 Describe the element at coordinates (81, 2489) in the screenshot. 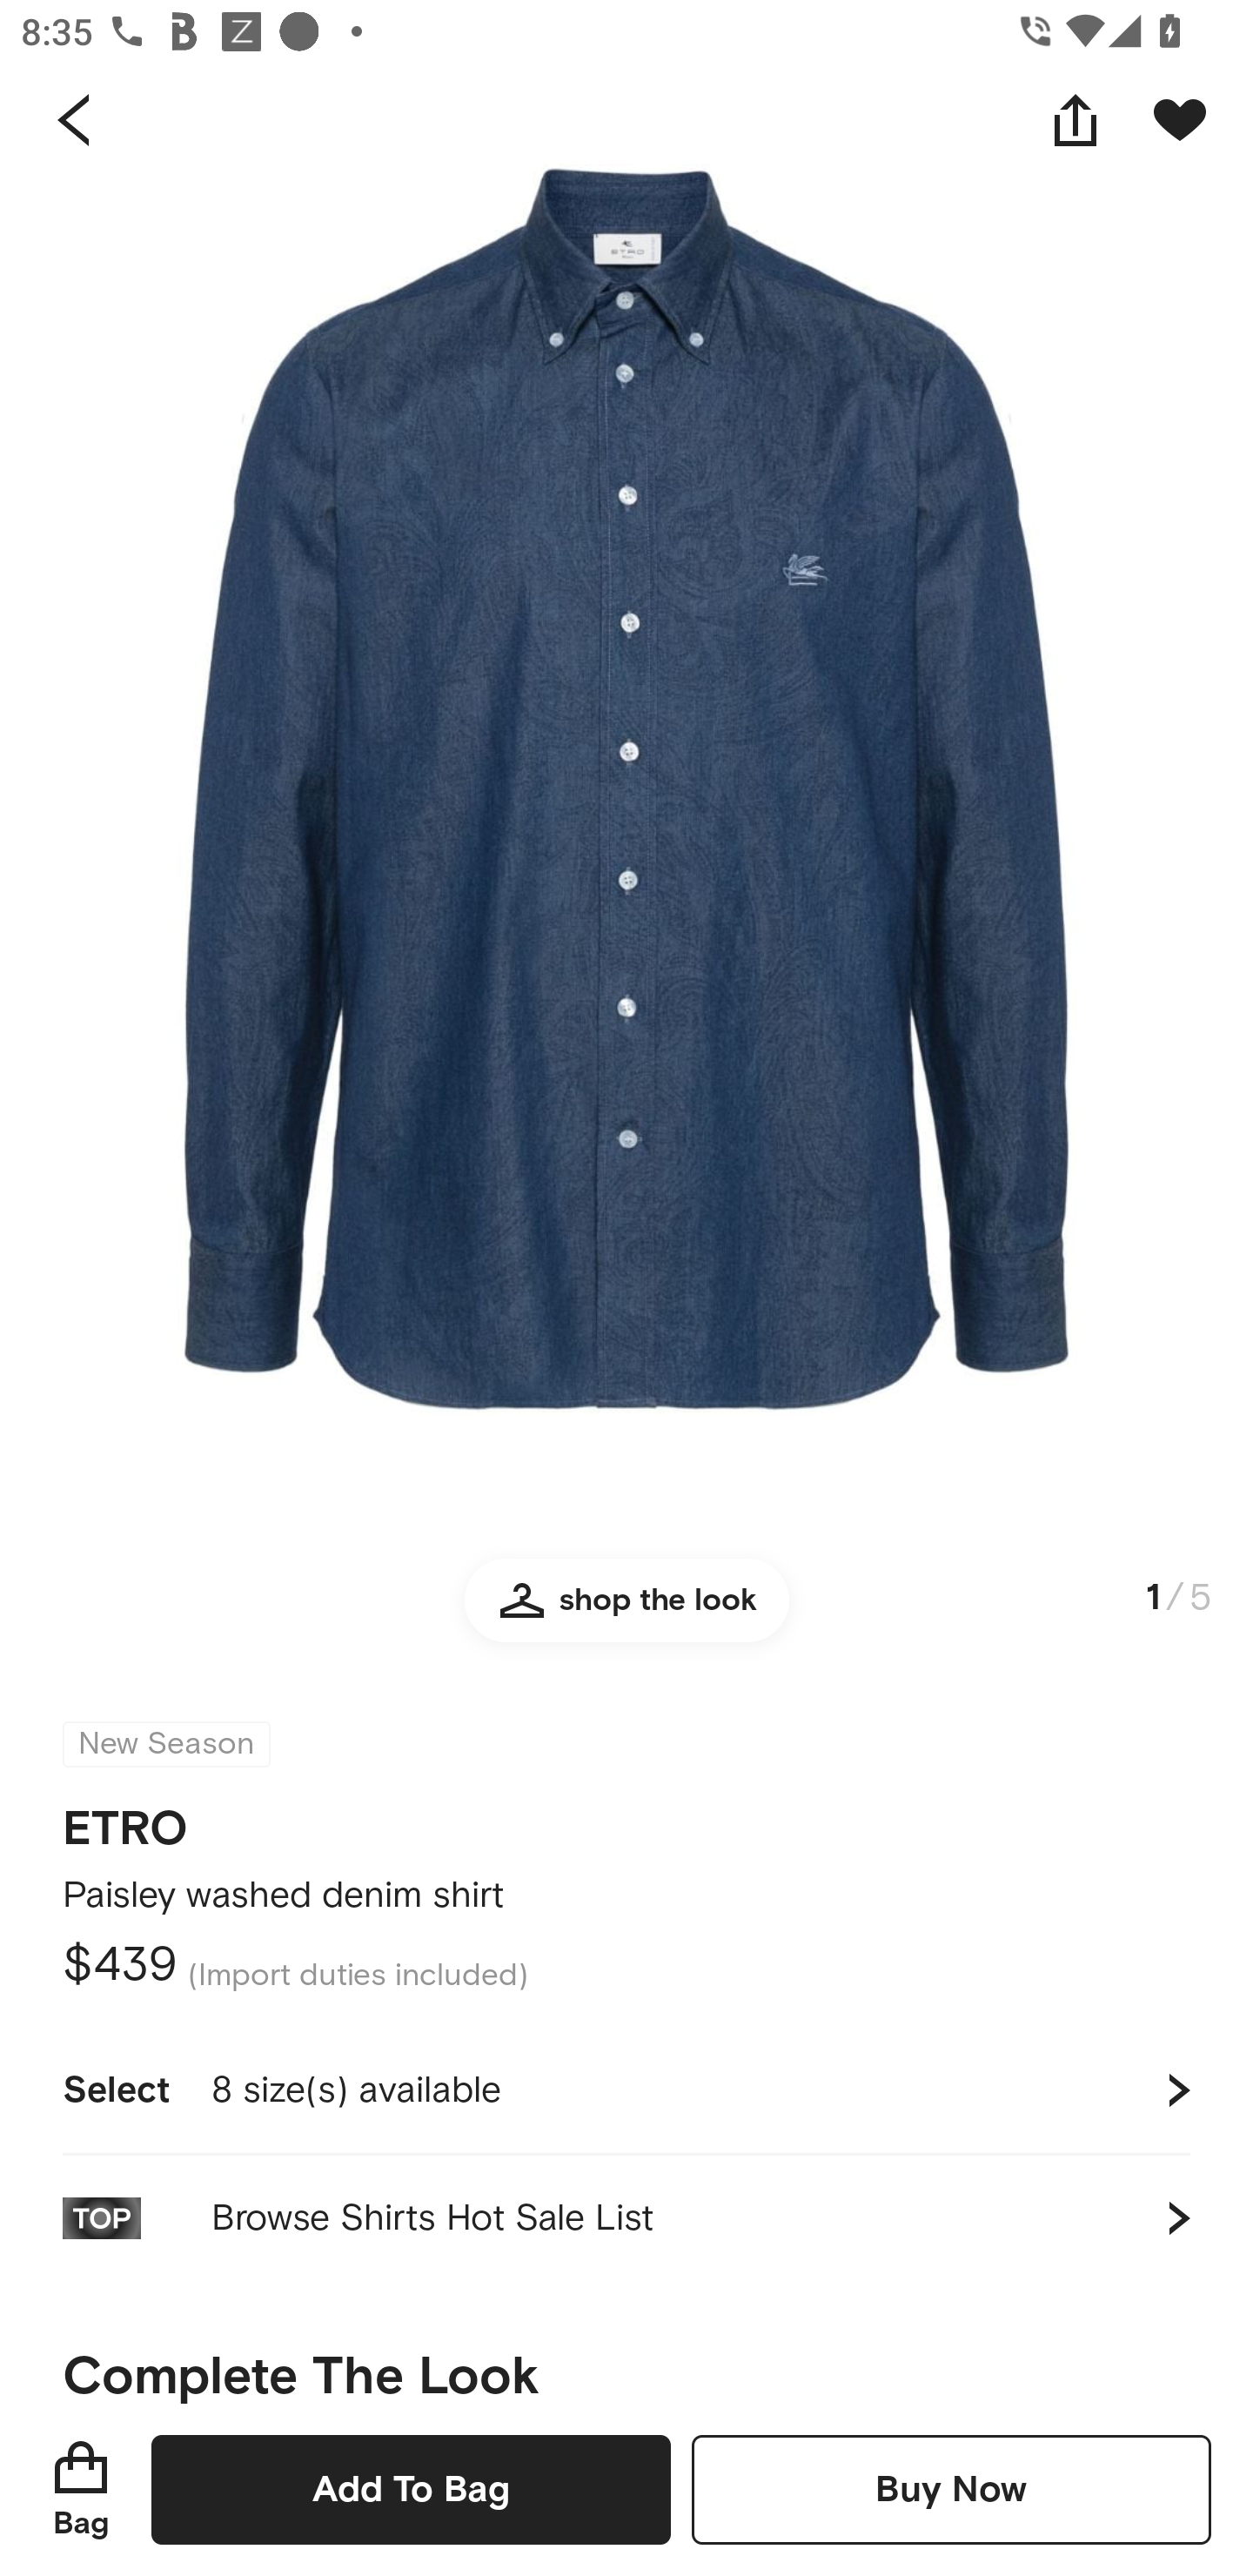

I see `Bag` at that location.